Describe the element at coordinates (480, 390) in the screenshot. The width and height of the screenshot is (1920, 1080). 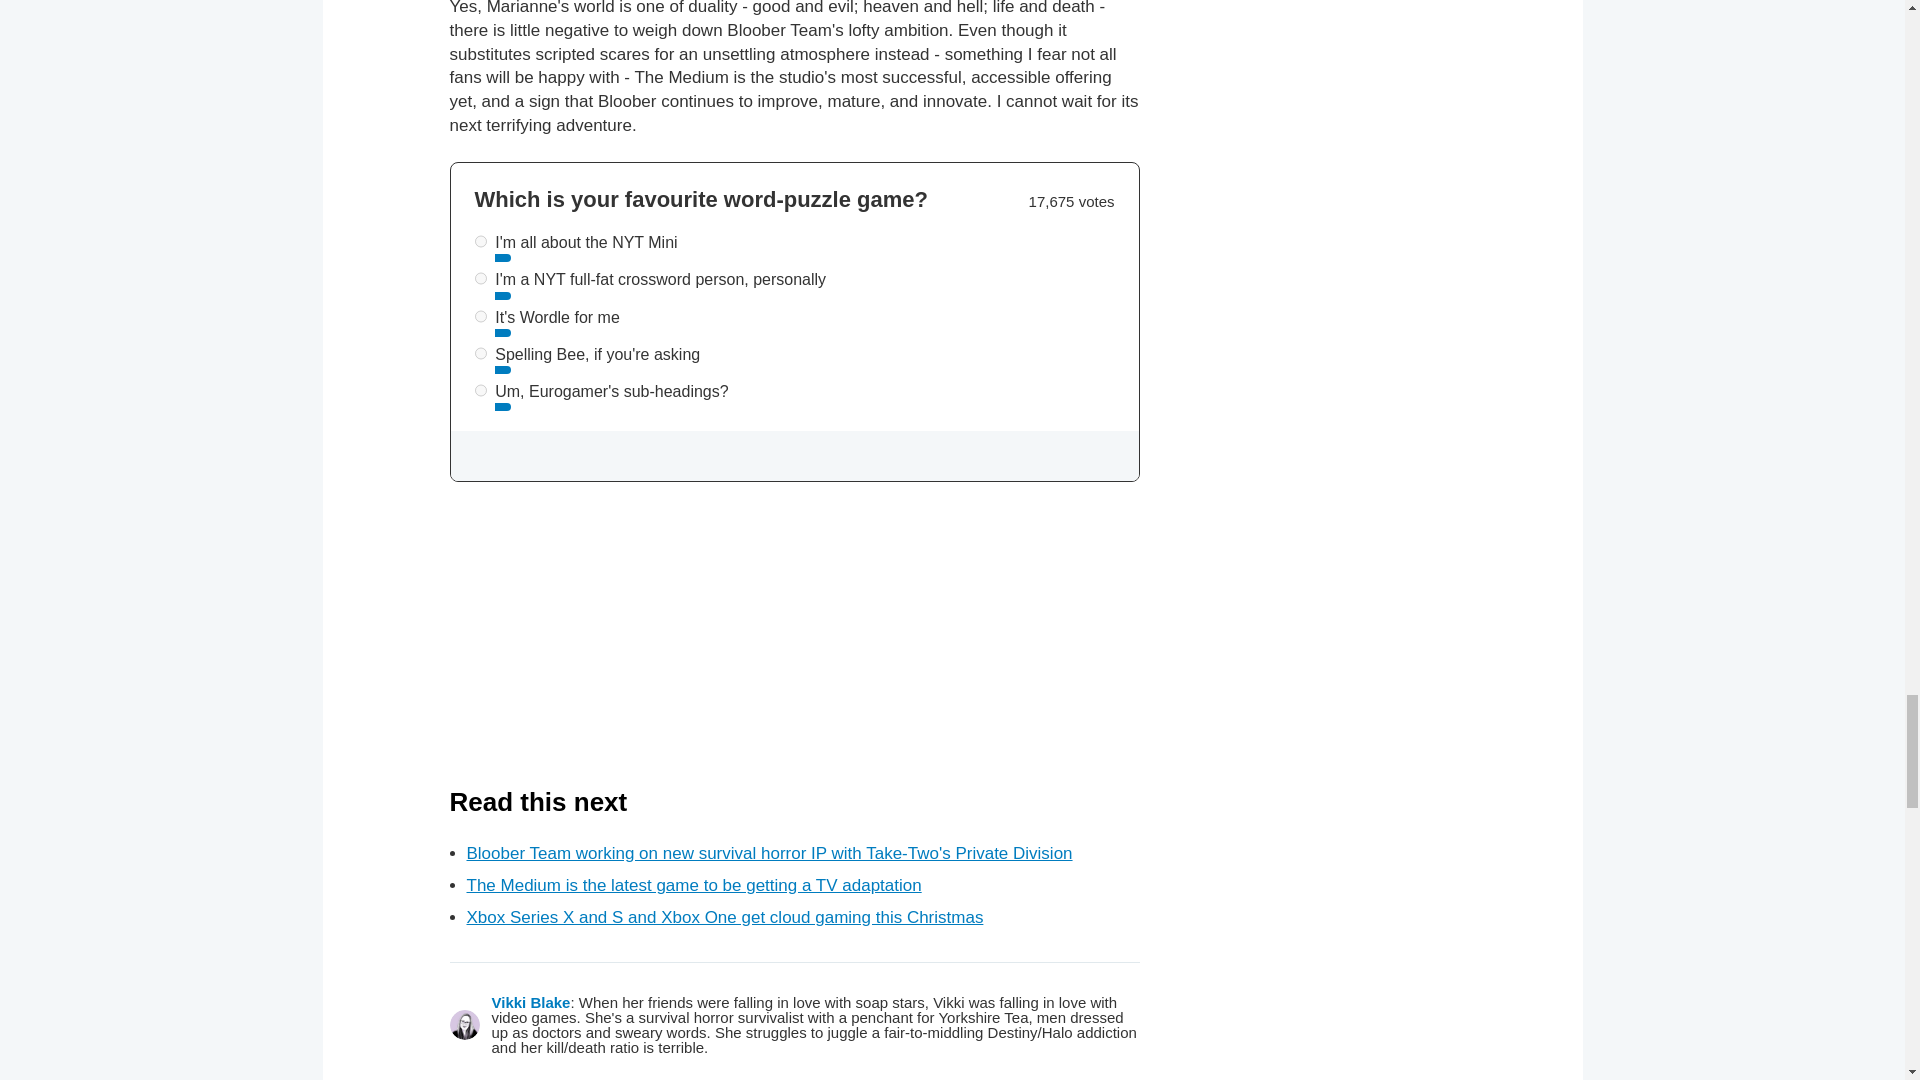
I see `on` at that location.